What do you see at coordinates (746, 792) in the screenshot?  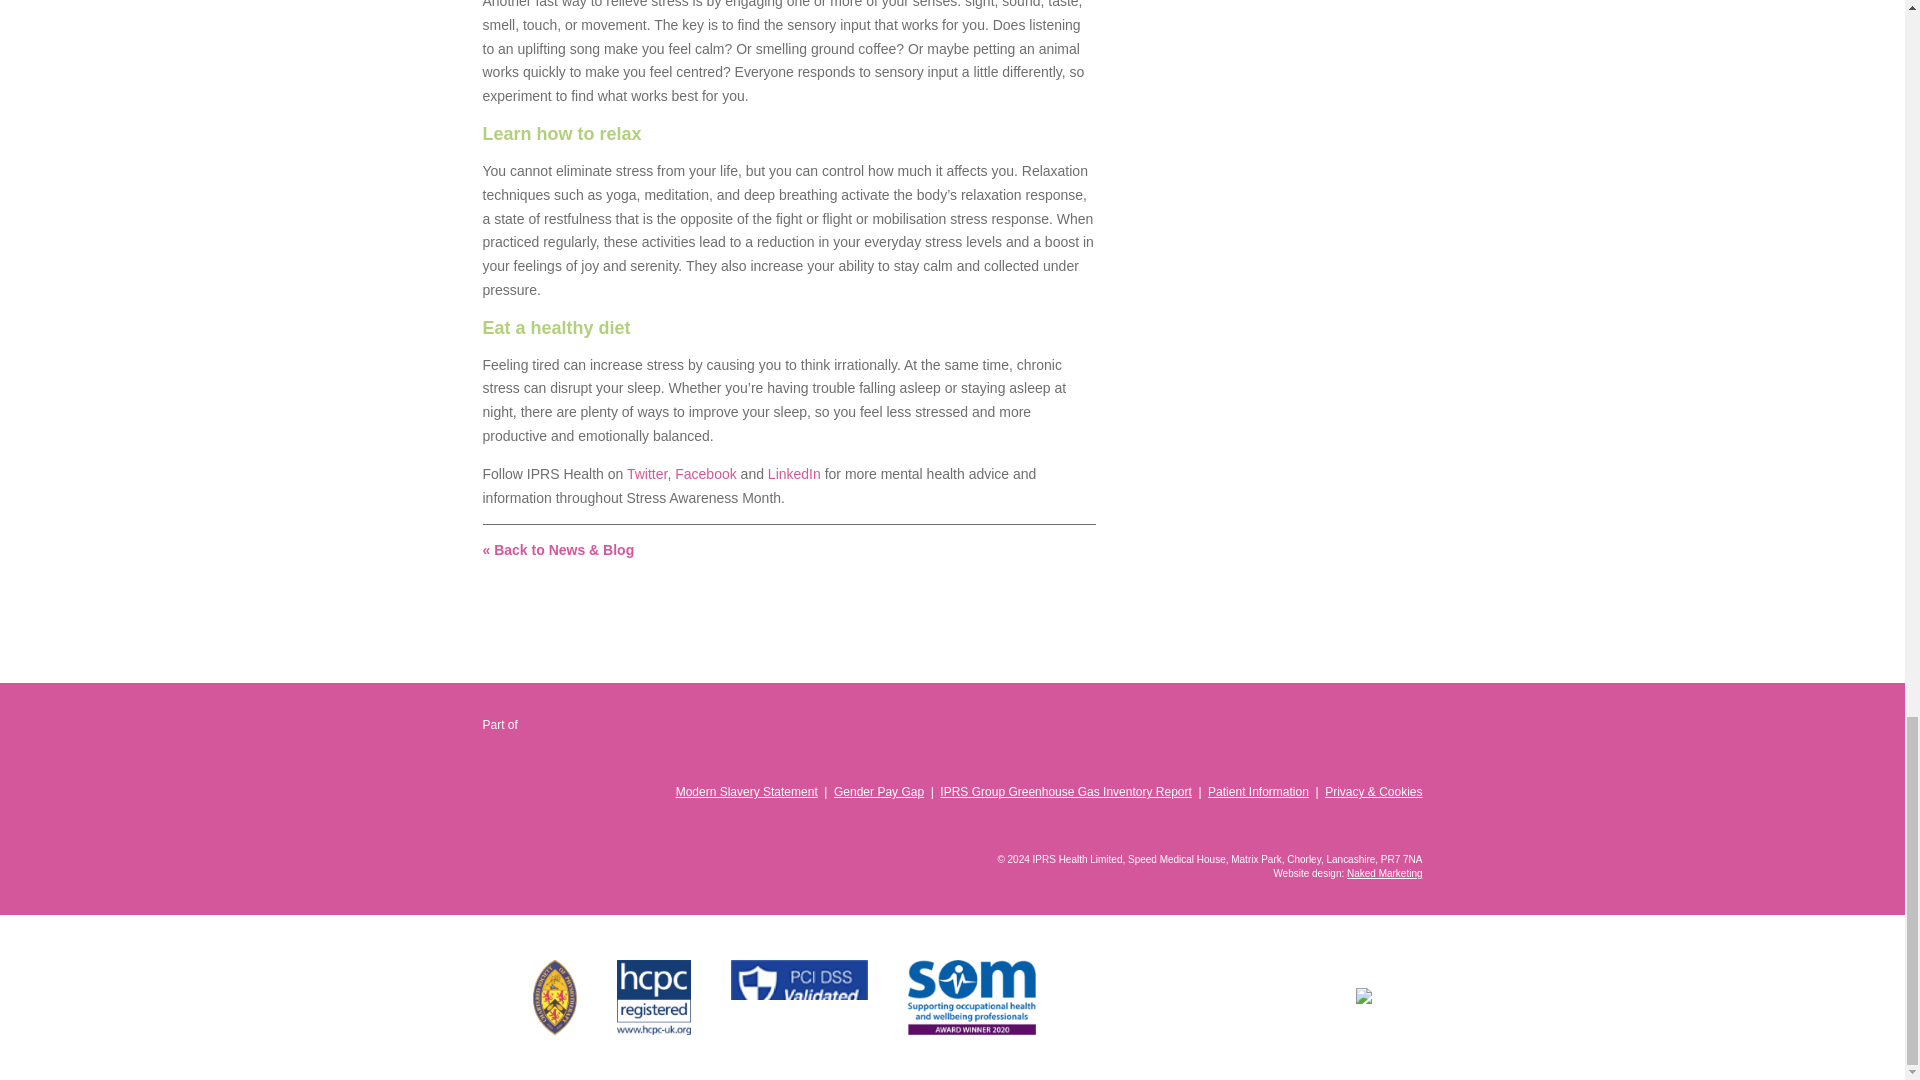 I see `Modern Slavery Statement` at bounding box center [746, 792].